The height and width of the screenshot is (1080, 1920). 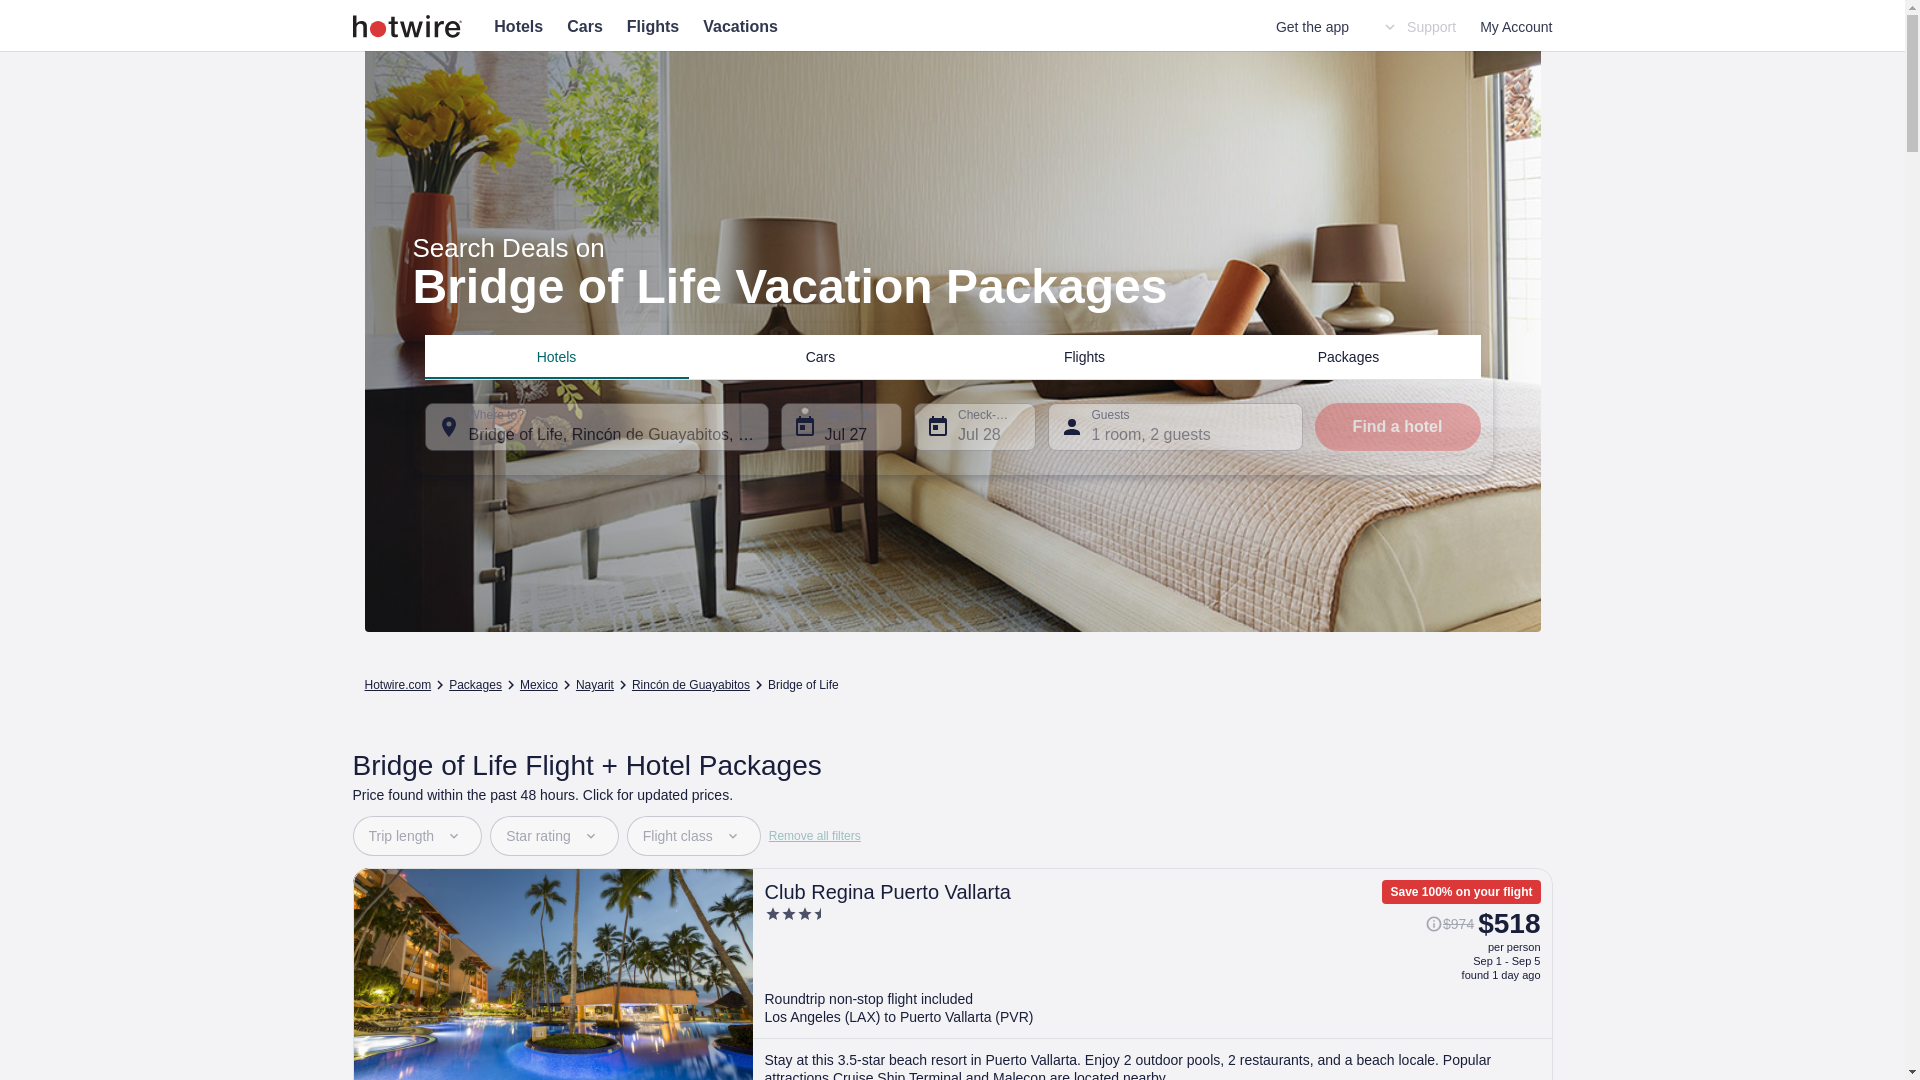 I want to click on 1 room, 2 guests, so click(x=1176, y=426).